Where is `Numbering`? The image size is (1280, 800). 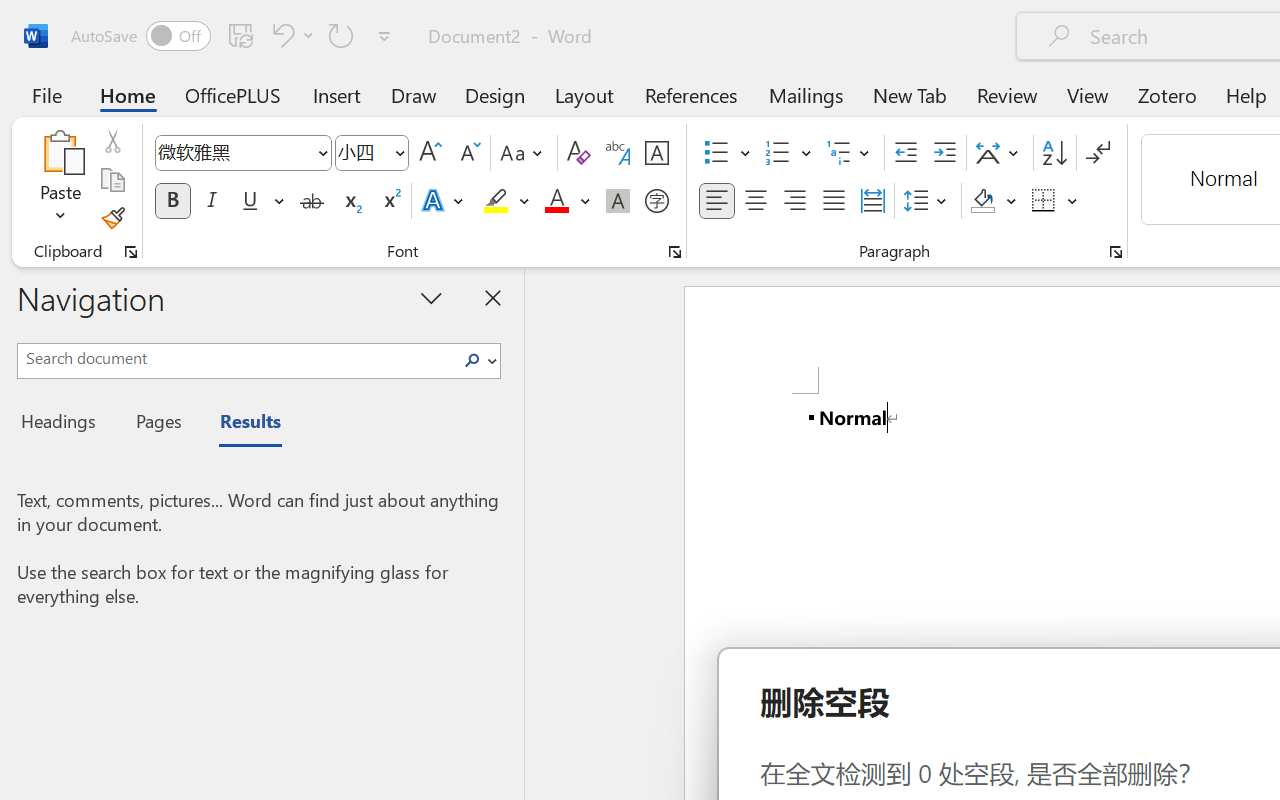
Numbering is located at coordinates (778, 153).